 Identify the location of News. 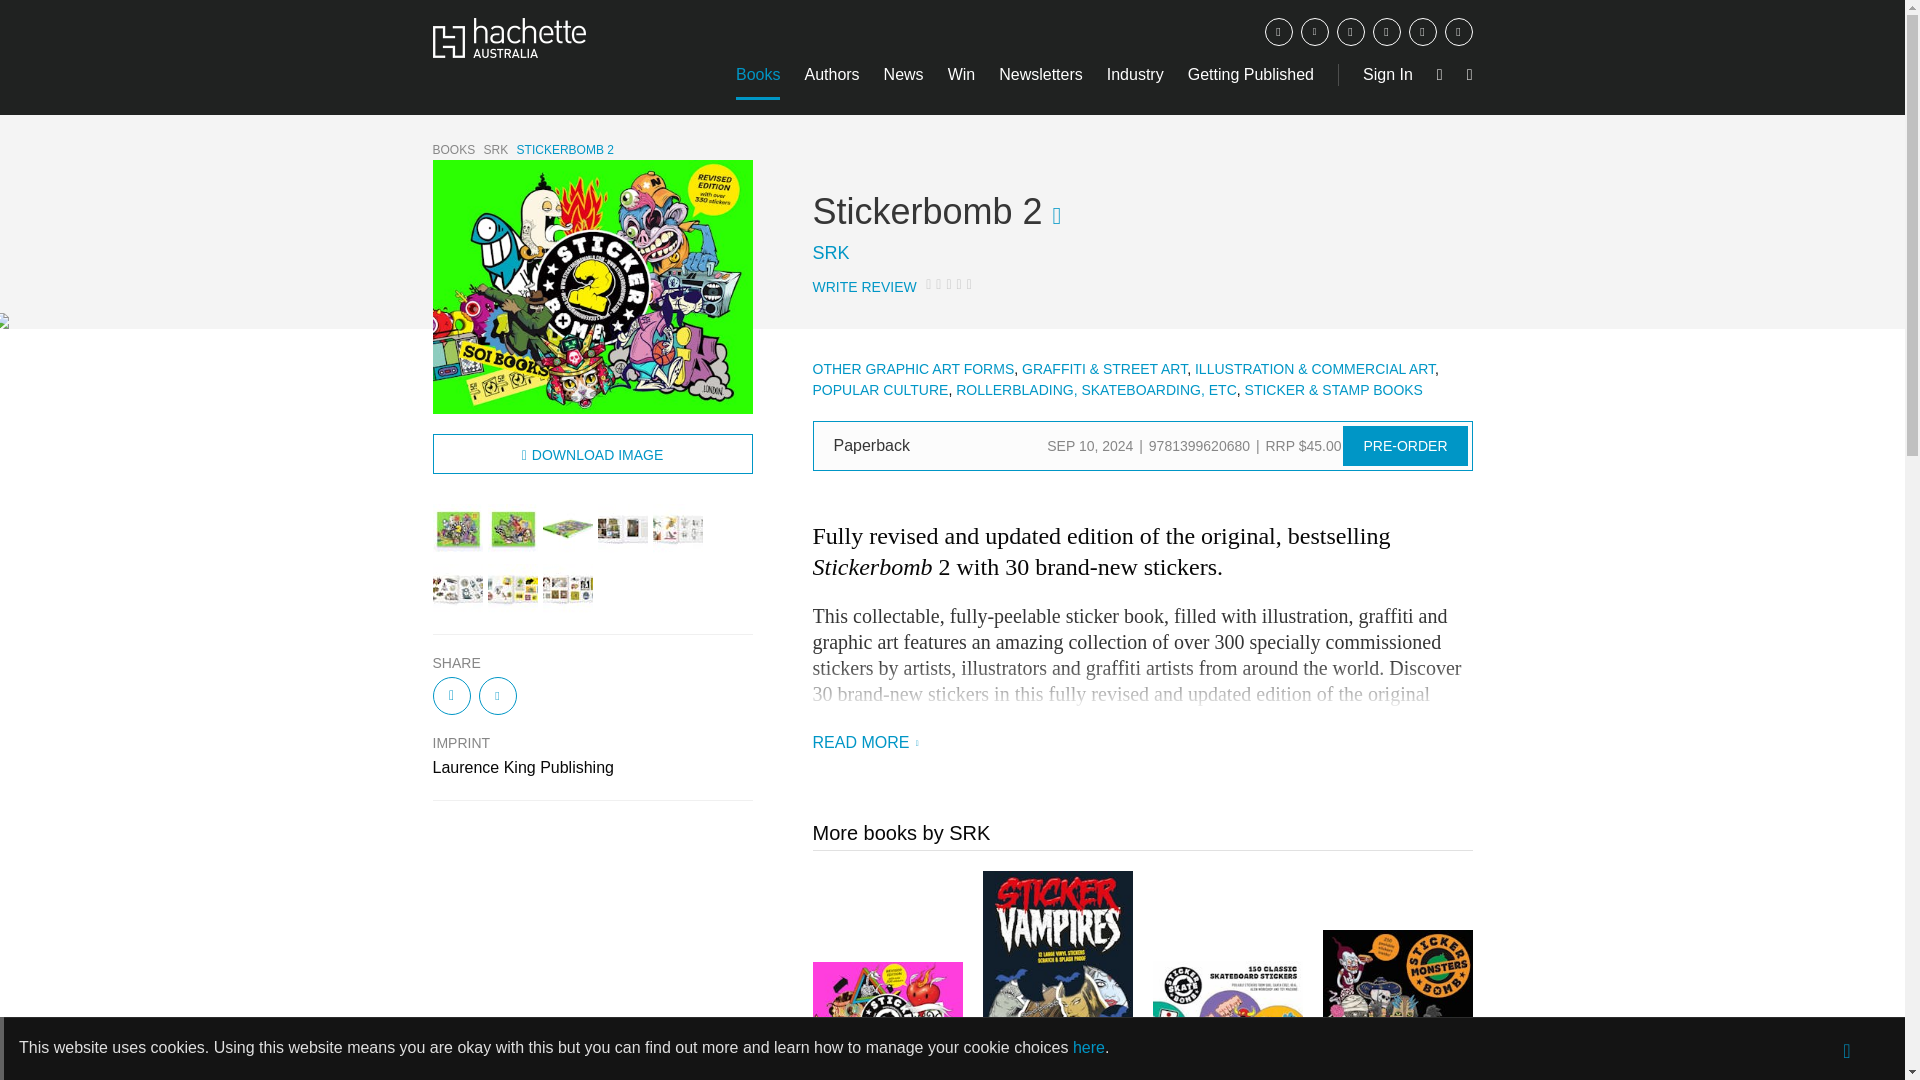
(903, 74).